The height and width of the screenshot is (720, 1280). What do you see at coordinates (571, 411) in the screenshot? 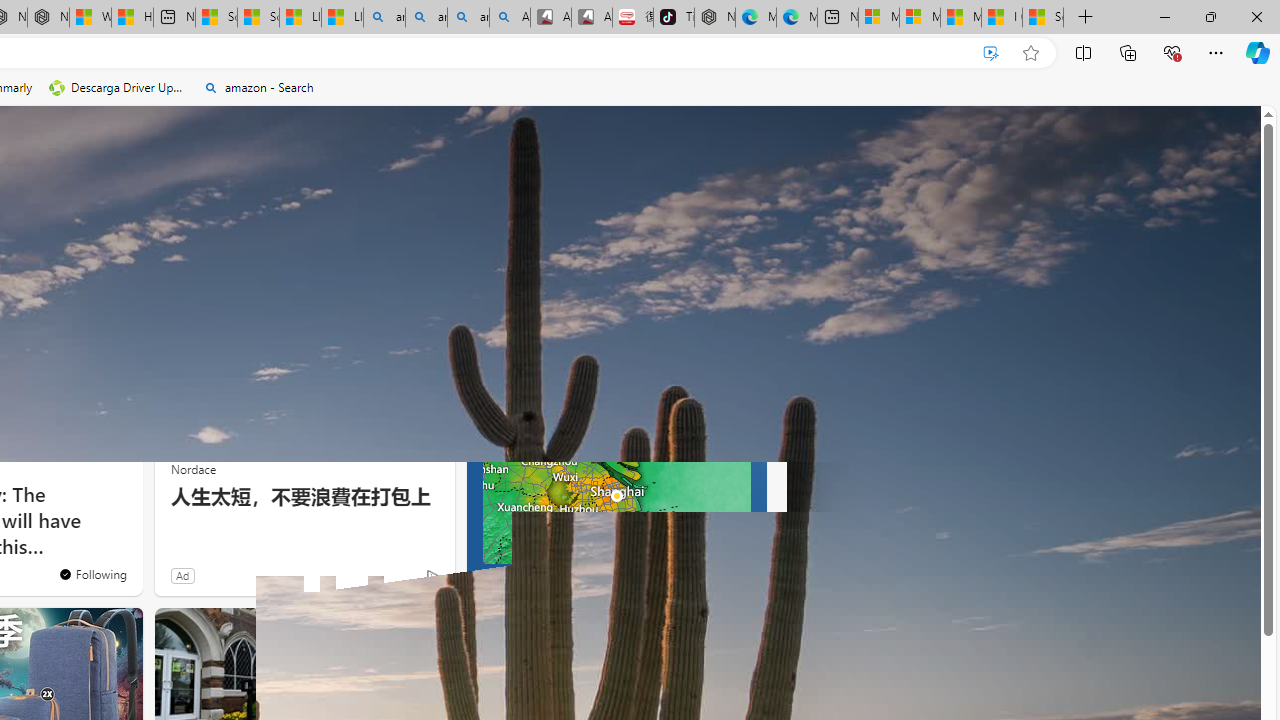
I see `Daily` at bounding box center [571, 411].